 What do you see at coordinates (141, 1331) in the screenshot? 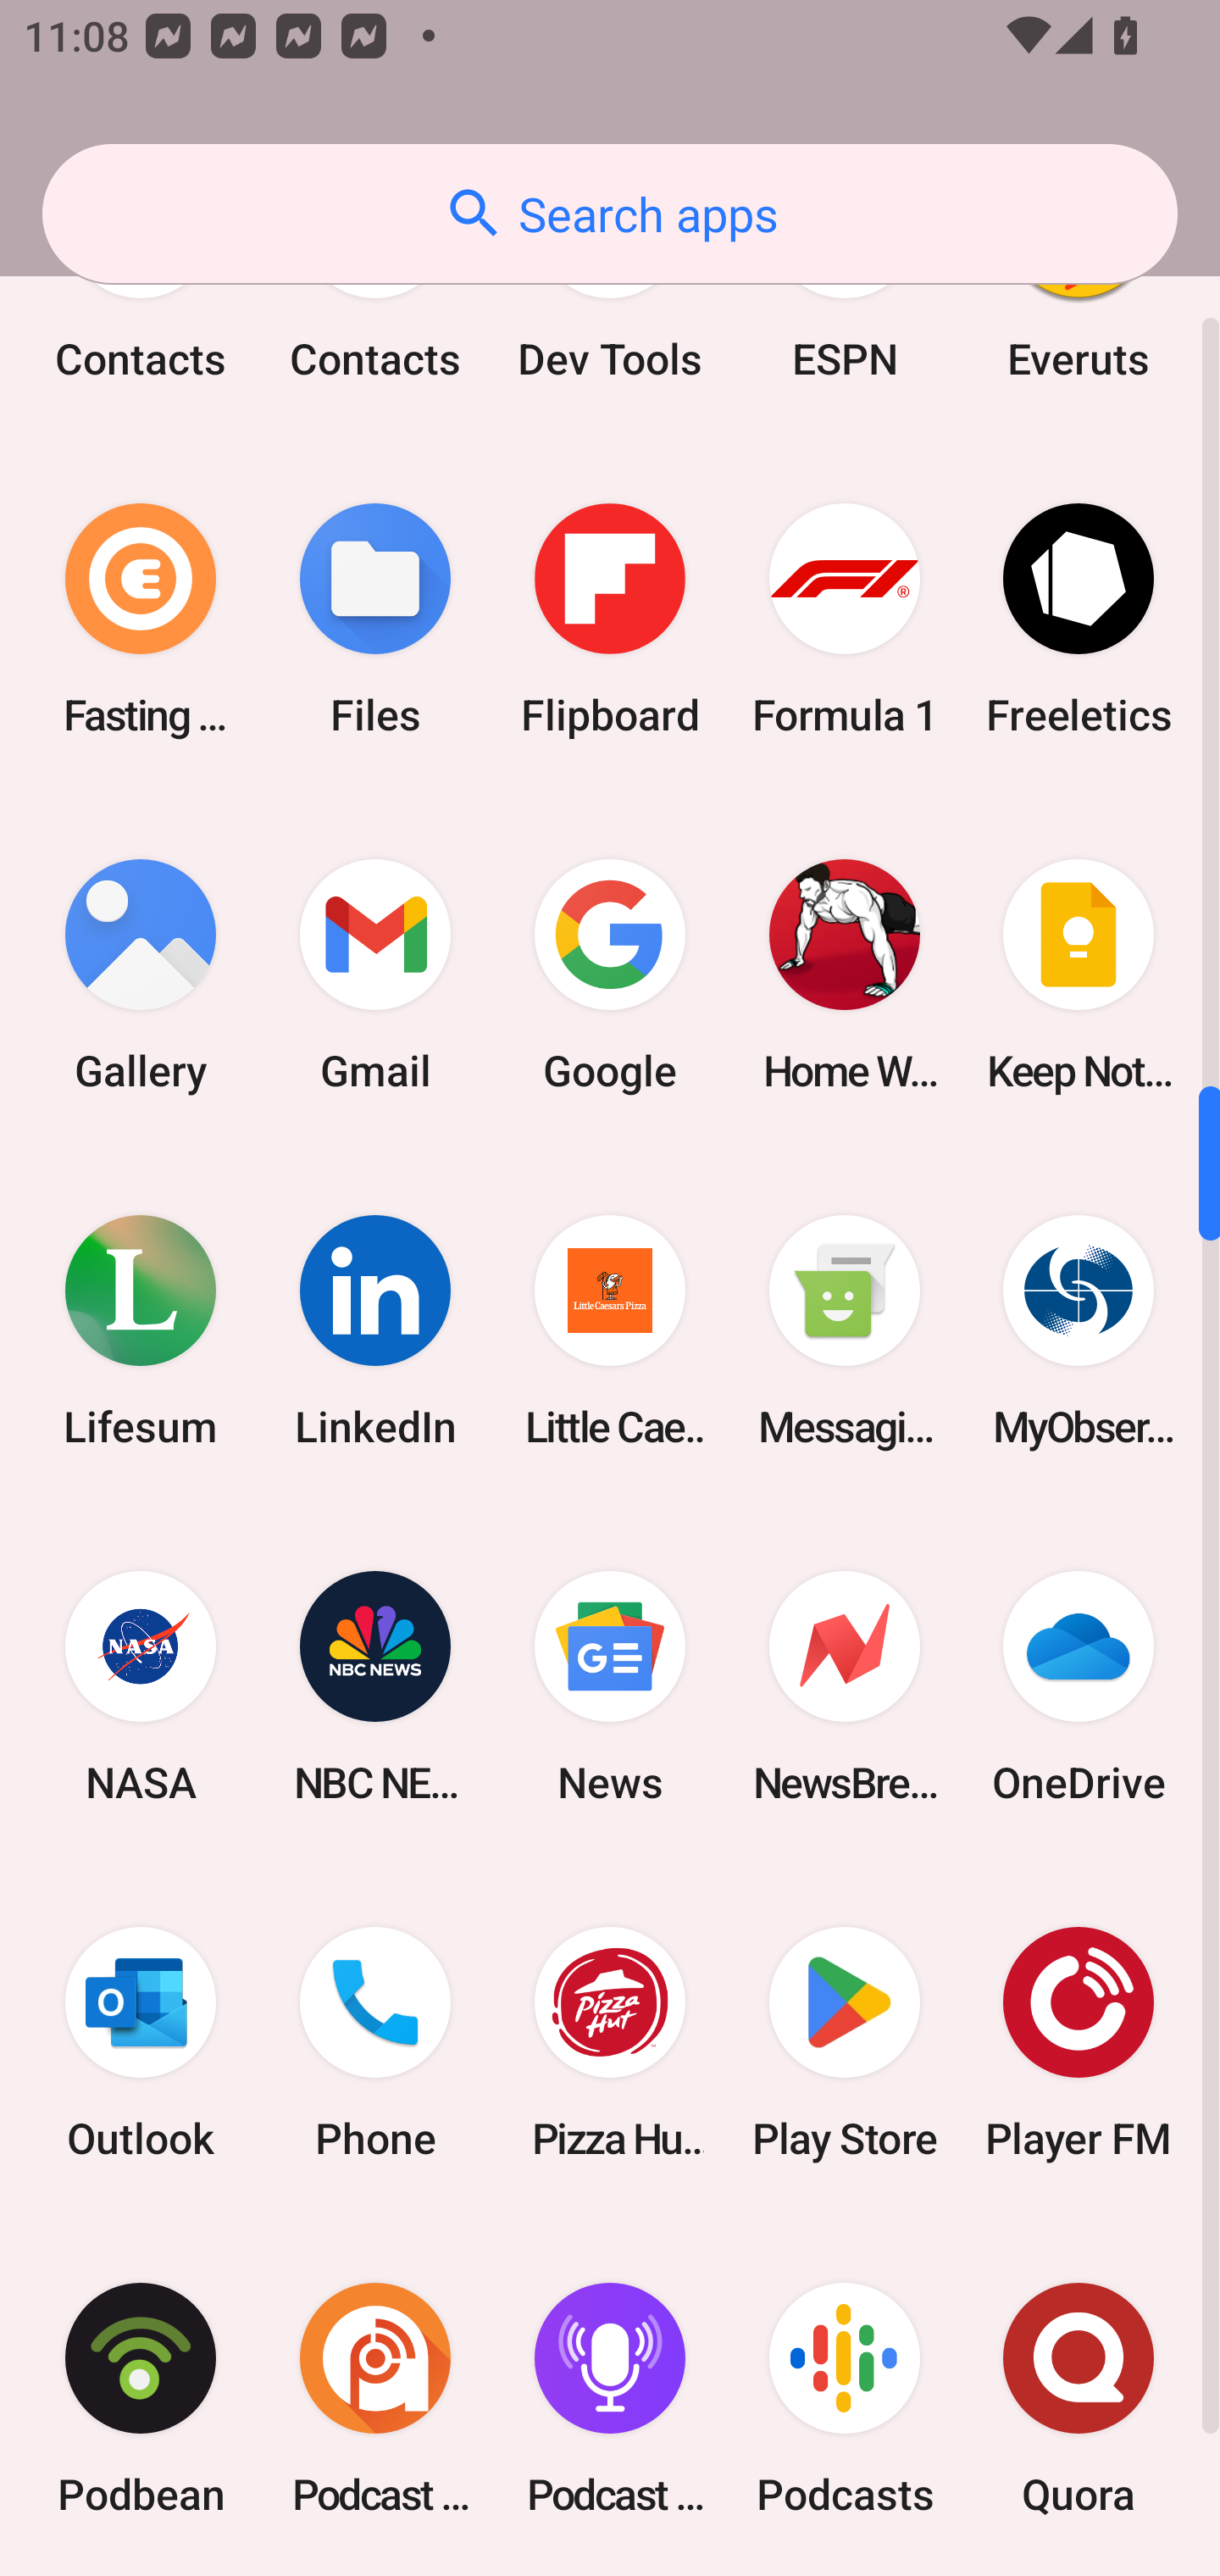
I see `Lifesum` at bounding box center [141, 1331].